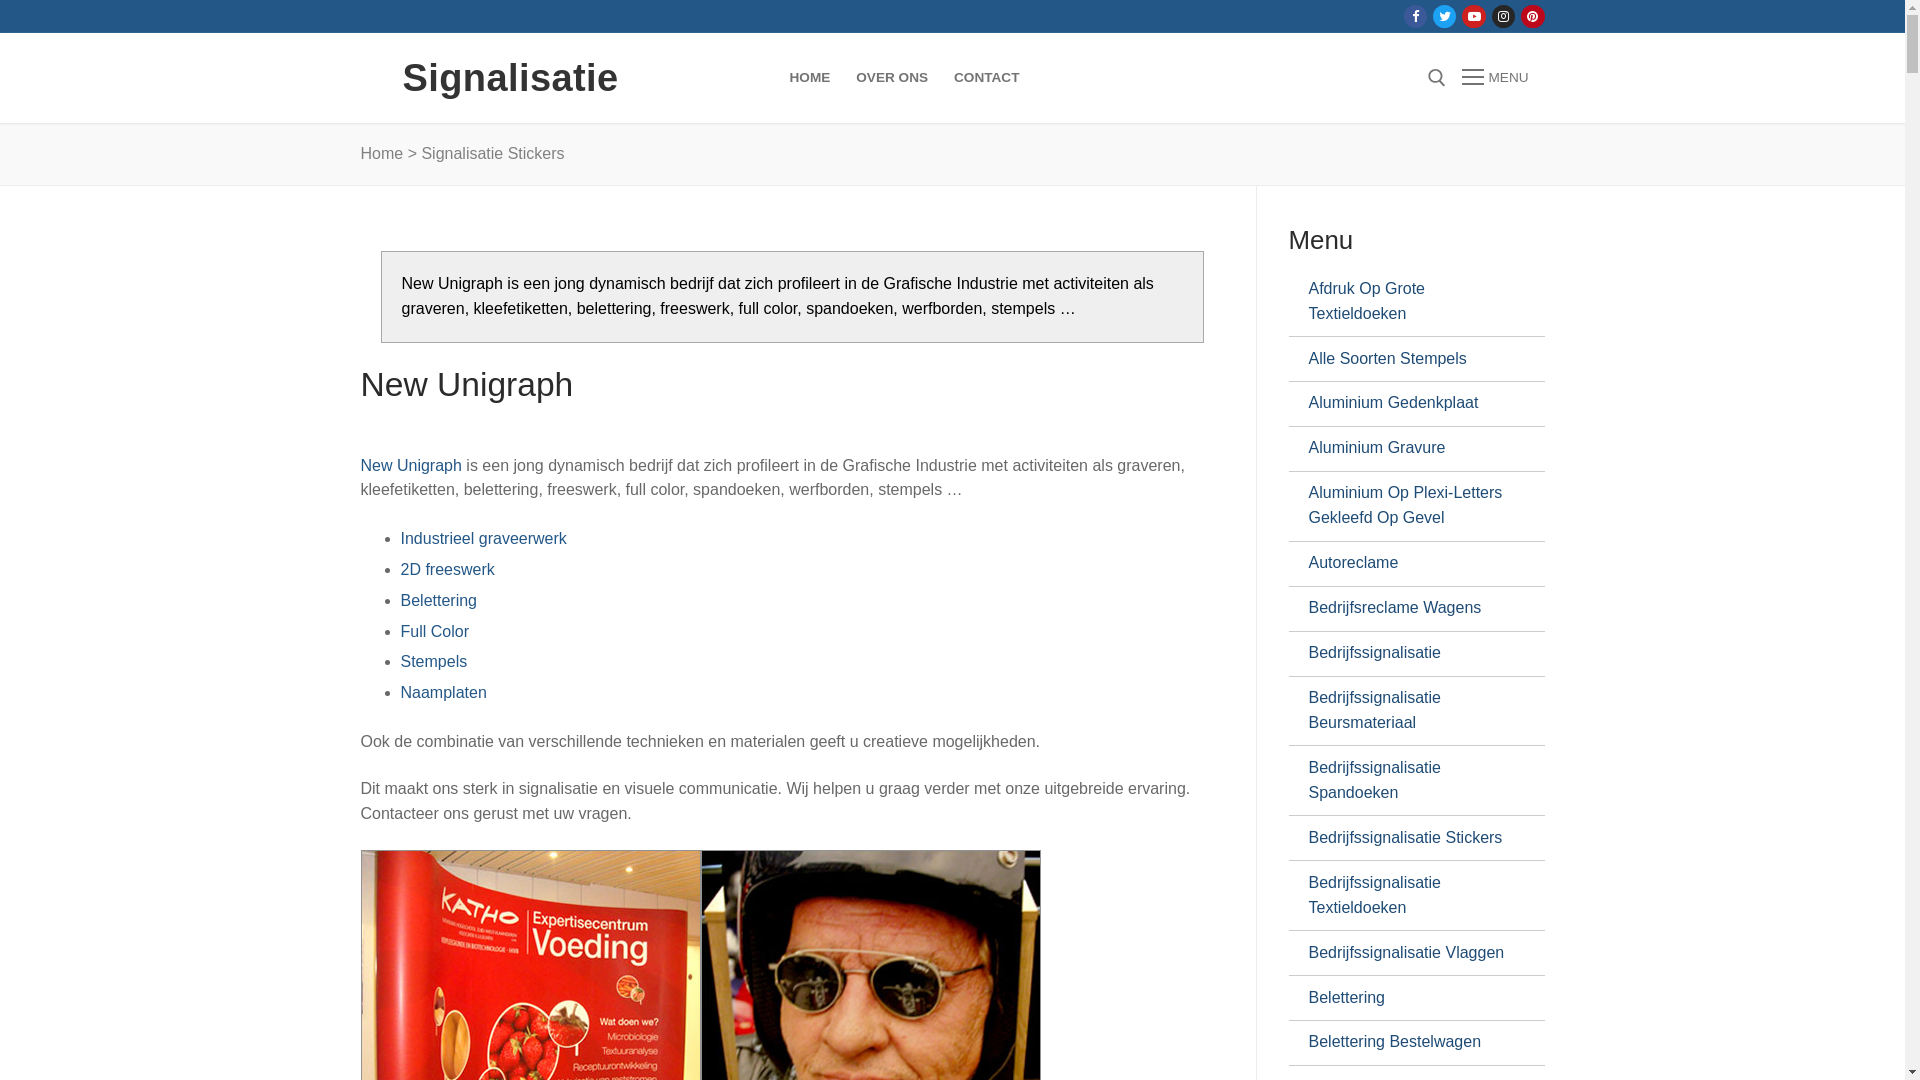  Describe the element at coordinates (1408, 780) in the screenshot. I see `Bedrijfssignalisatie Spandoeken` at that location.